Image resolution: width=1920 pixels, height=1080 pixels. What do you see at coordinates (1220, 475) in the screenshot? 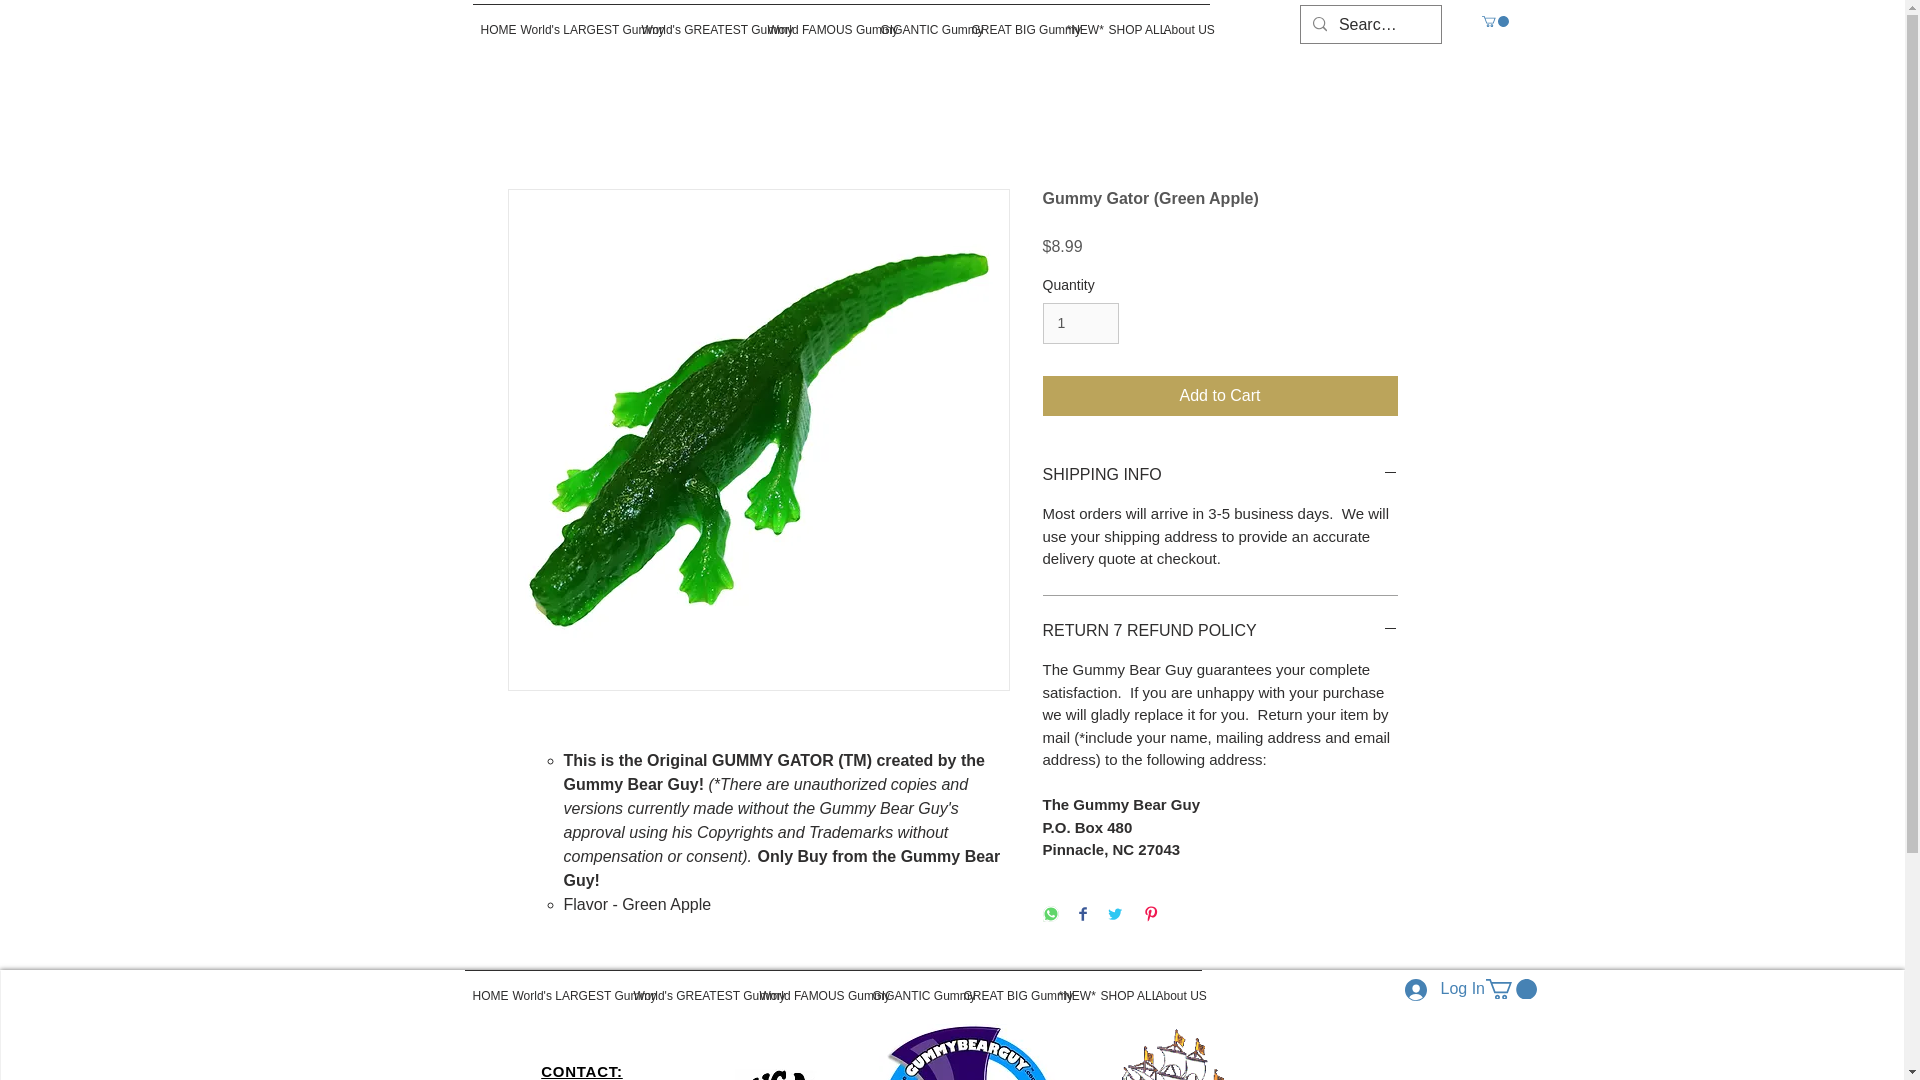
I see `SHIPPING INFO` at bounding box center [1220, 475].